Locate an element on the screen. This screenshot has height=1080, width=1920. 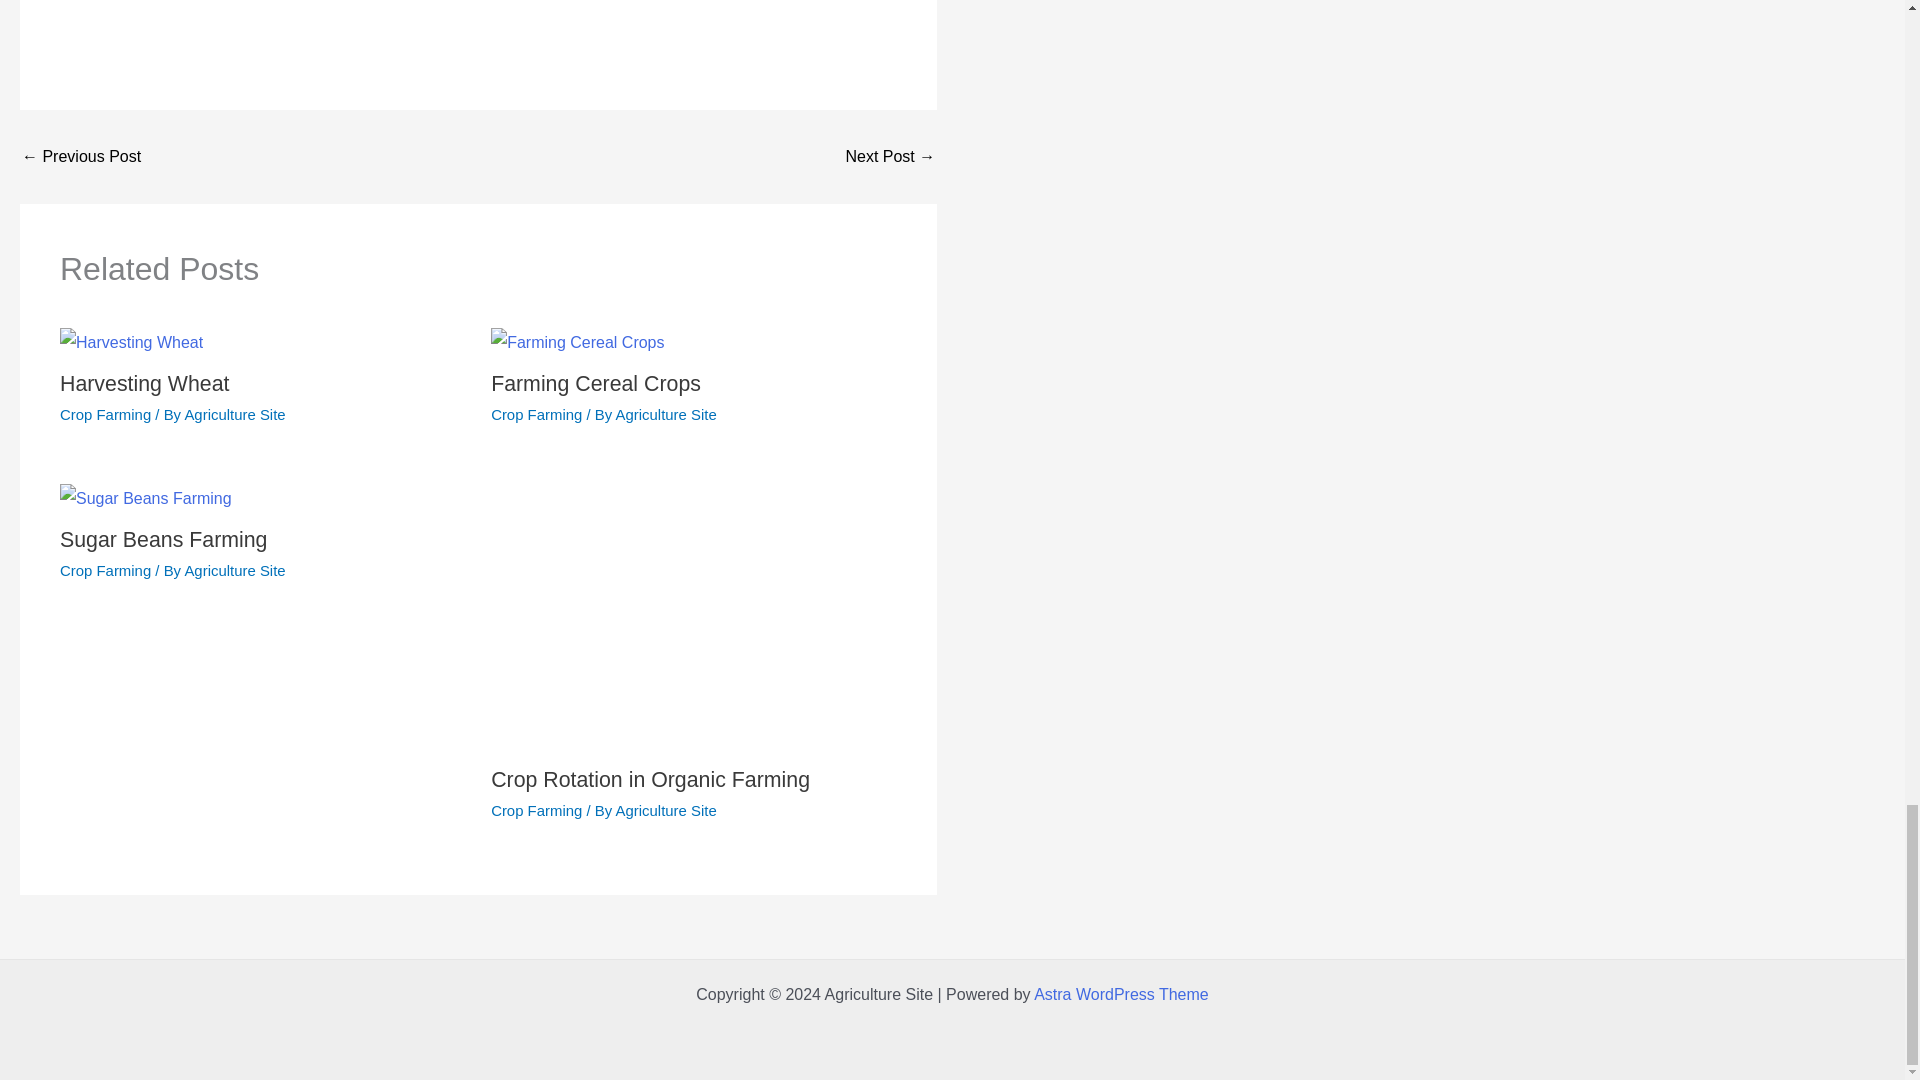
Crop Farming is located at coordinates (105, 414).